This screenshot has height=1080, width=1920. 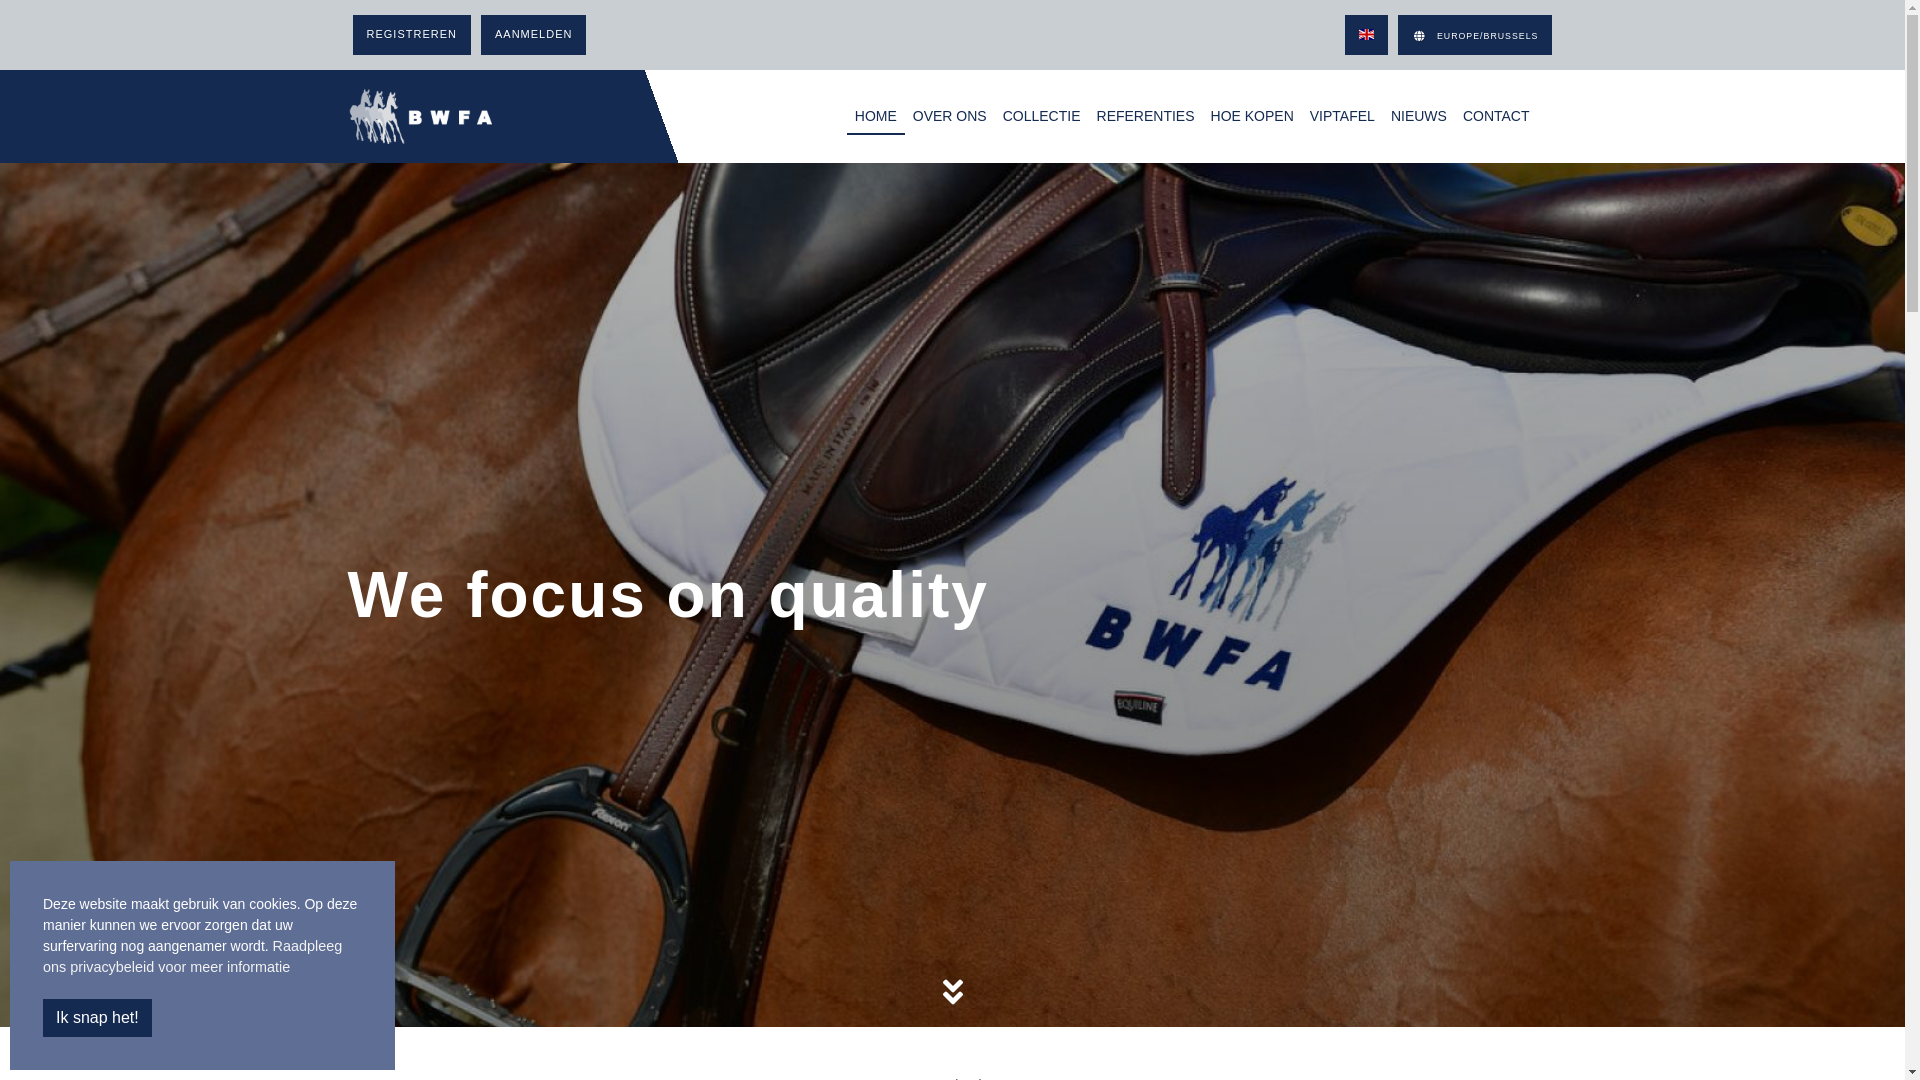 I want to click on Raadpleeg ons privacybeleid voor meer informatie, so click(x=192, y=957).